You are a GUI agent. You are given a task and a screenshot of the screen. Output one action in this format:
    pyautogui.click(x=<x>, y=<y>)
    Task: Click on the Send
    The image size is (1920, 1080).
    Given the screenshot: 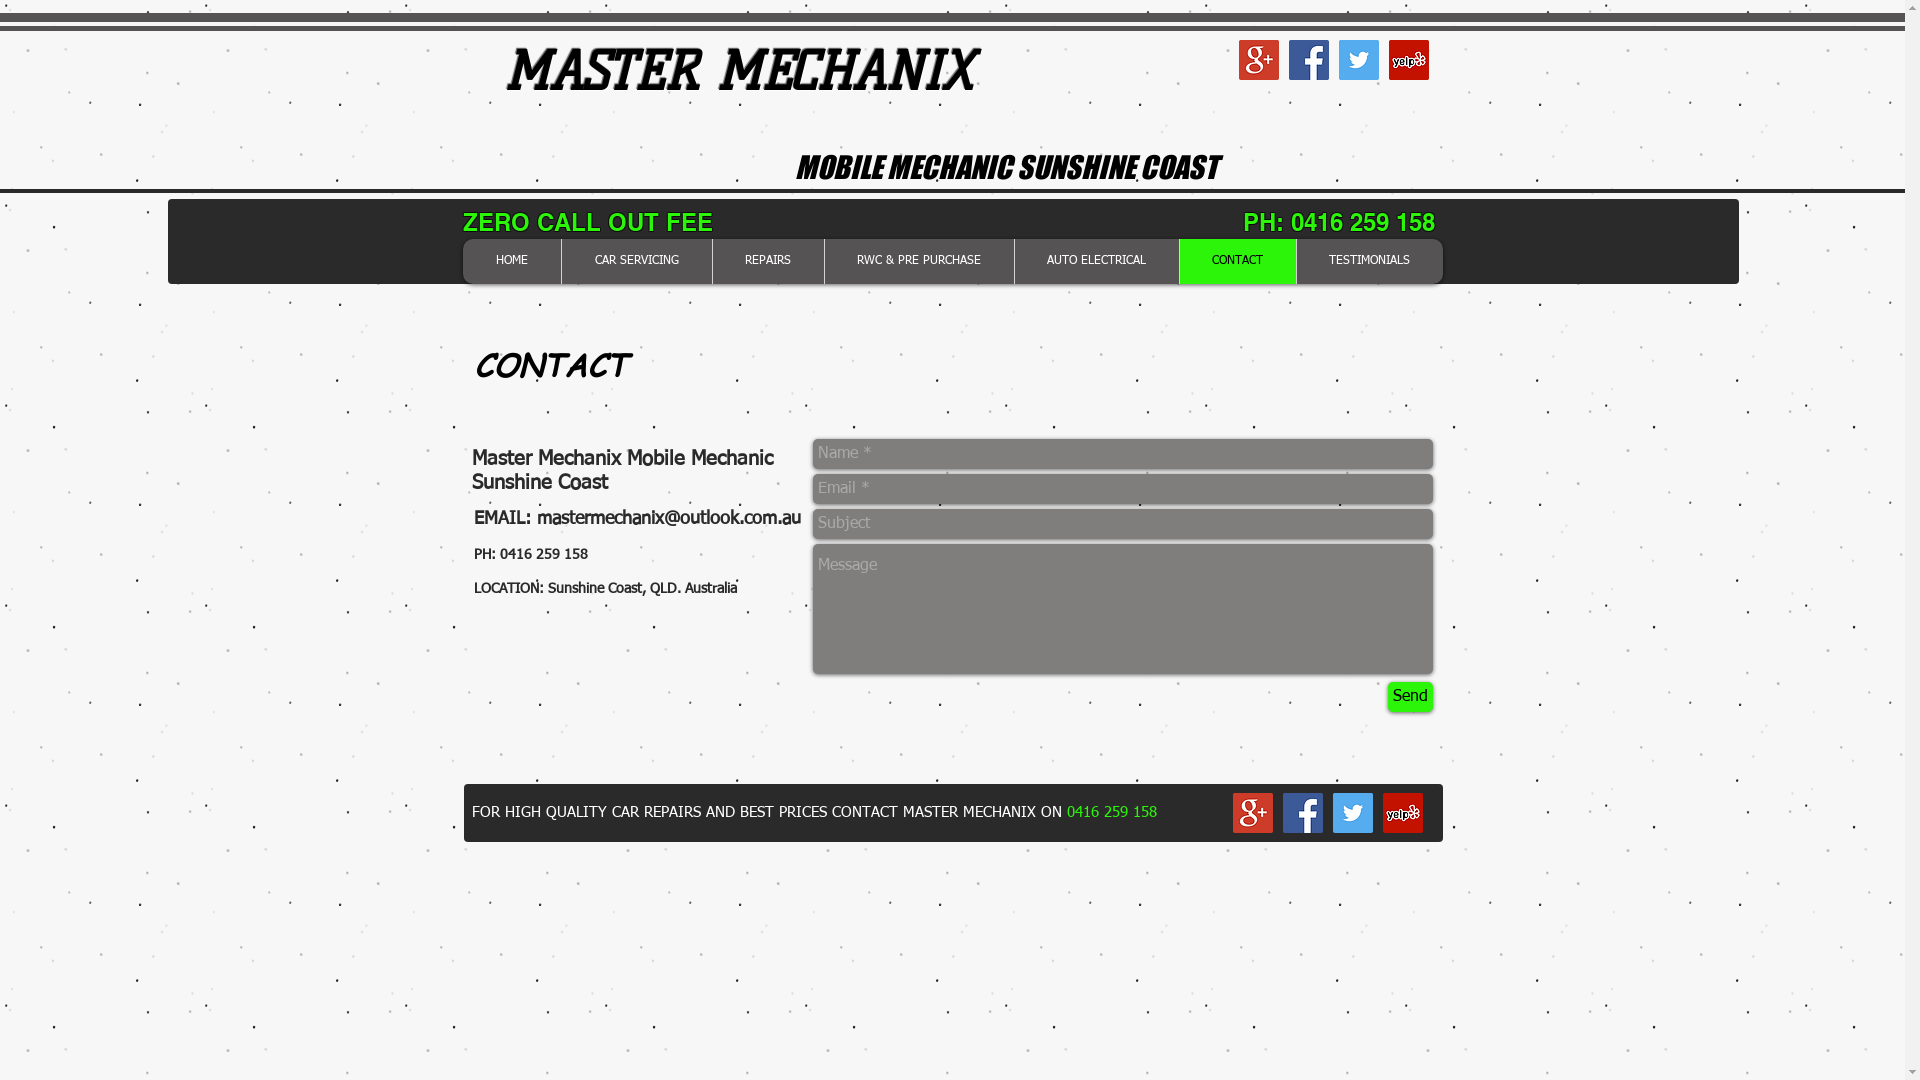 What is the action you would take?
    pyautogui.click(x=1410, y=697)
    